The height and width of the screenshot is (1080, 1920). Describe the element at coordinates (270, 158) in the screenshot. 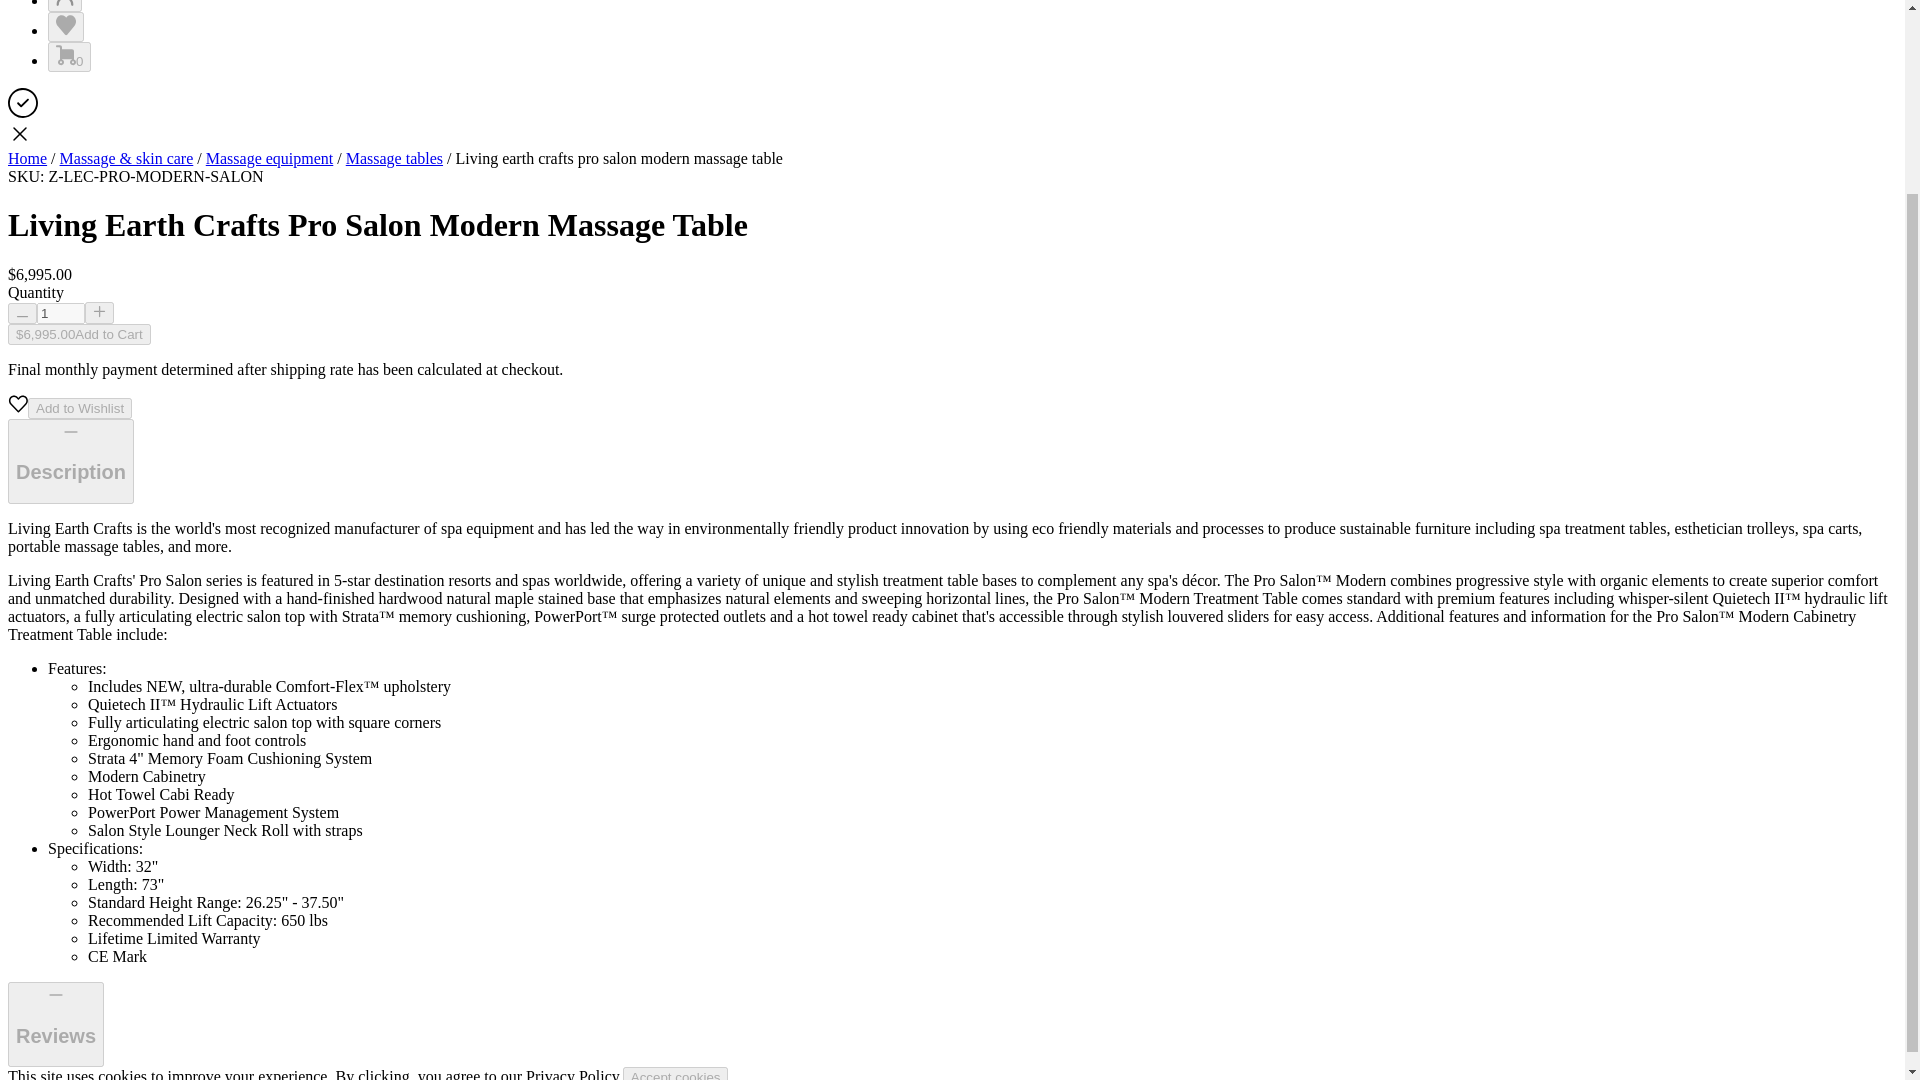

I see `Massage equipment` at that location.